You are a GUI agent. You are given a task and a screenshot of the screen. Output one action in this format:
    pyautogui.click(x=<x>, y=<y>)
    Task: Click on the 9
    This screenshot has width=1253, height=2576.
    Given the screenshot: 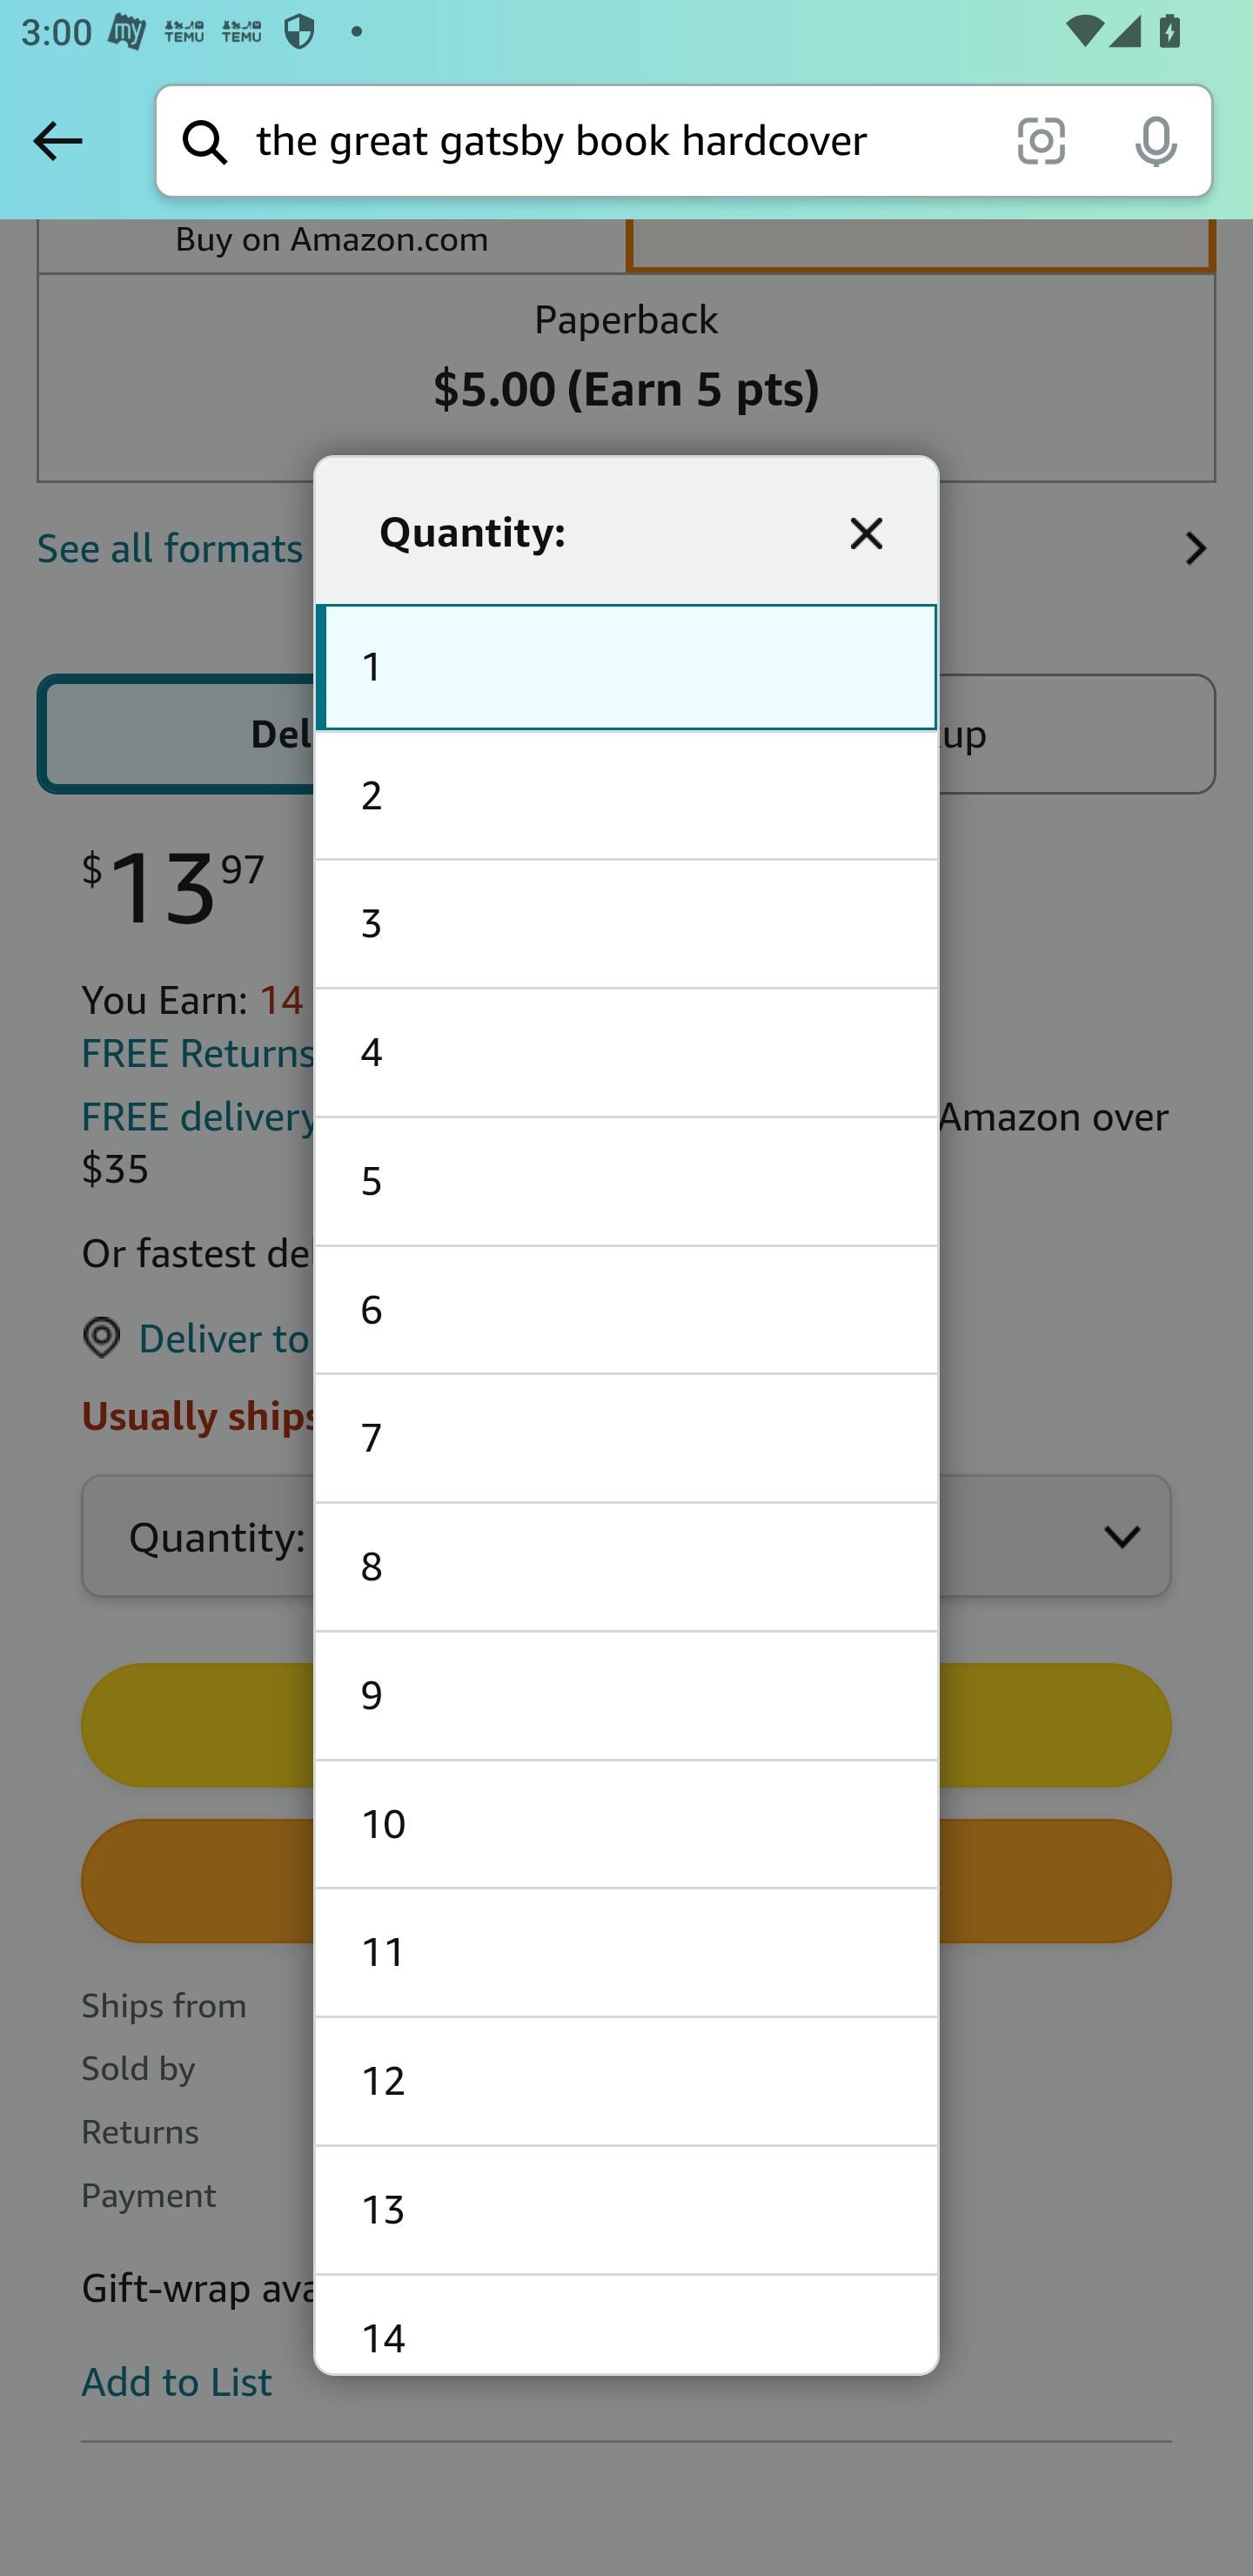 What is the action you would take?
    pyautogui.click(x=626, y=1695)
    